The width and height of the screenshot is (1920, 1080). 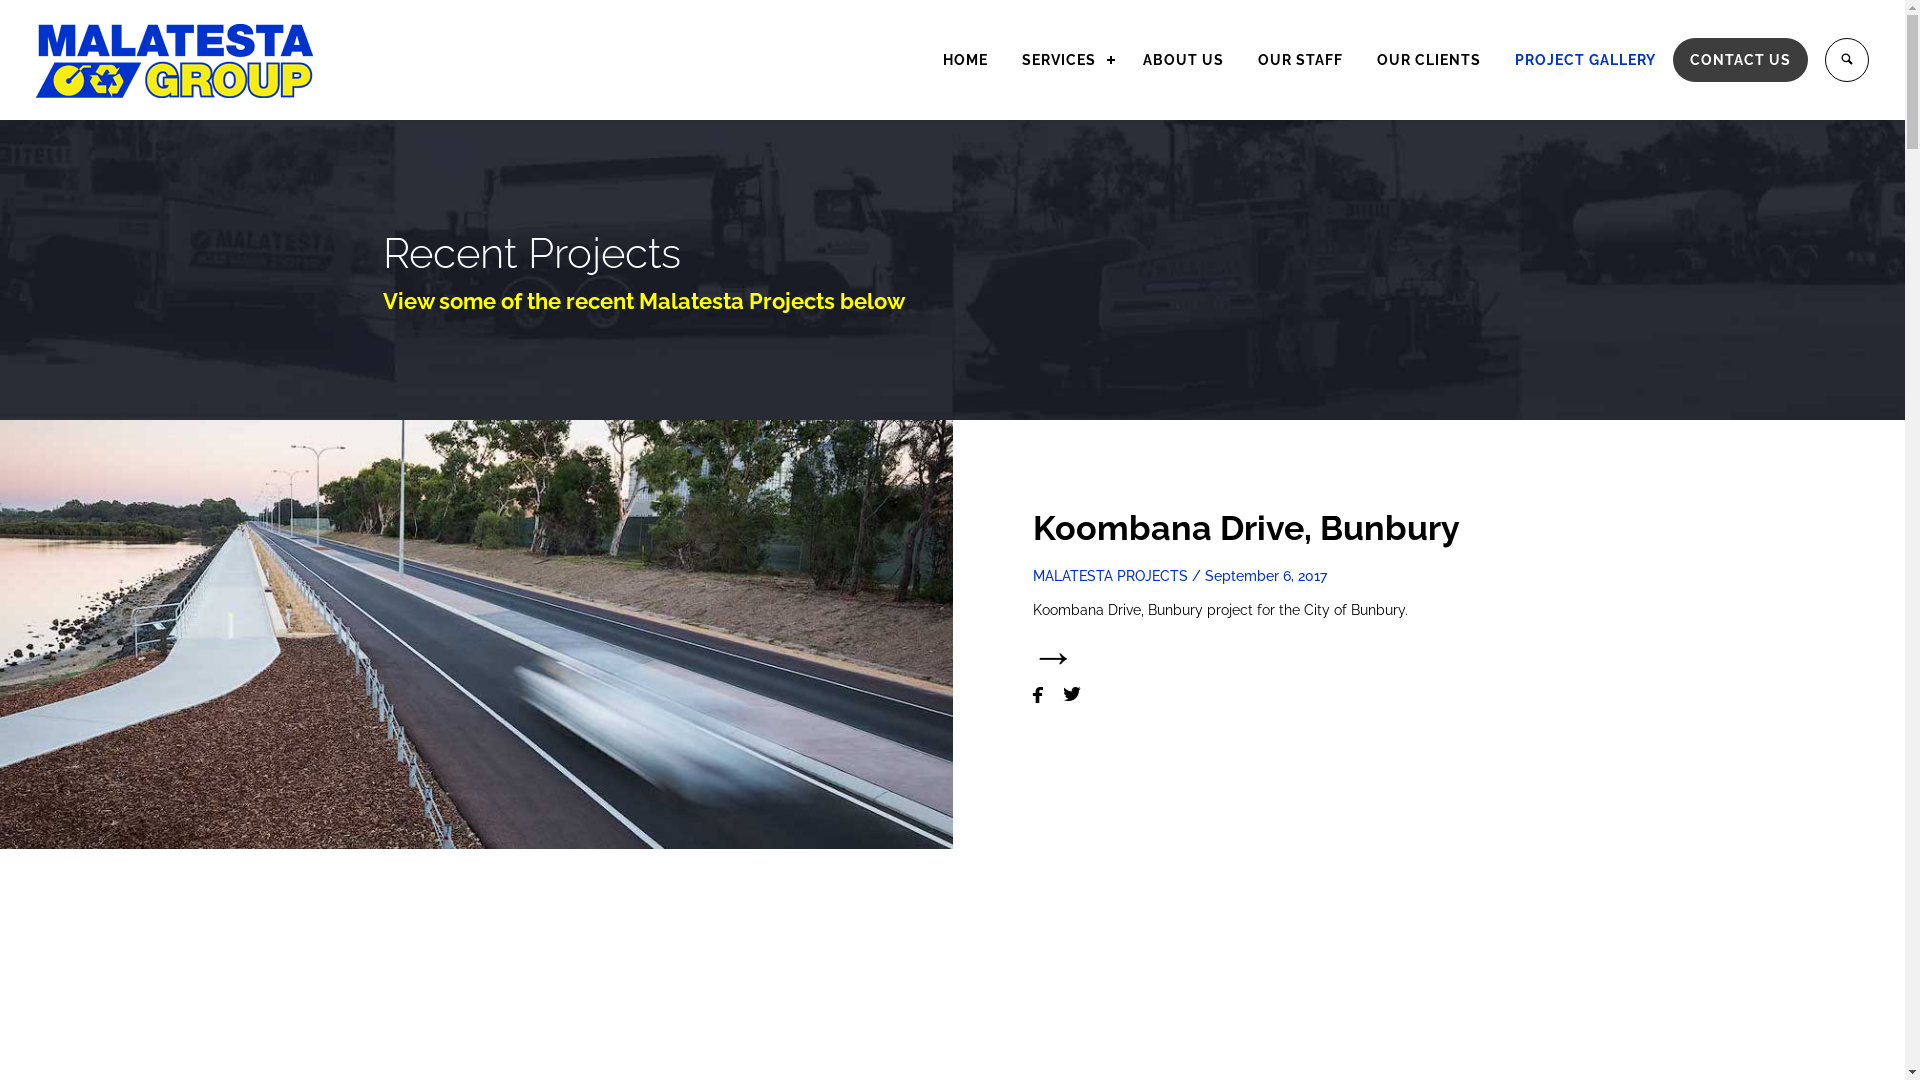 What do you see at coordinates (1586, 60) in the screenshot?
I see `PROJECT GALLERY` at bounding box center [1586, 60].